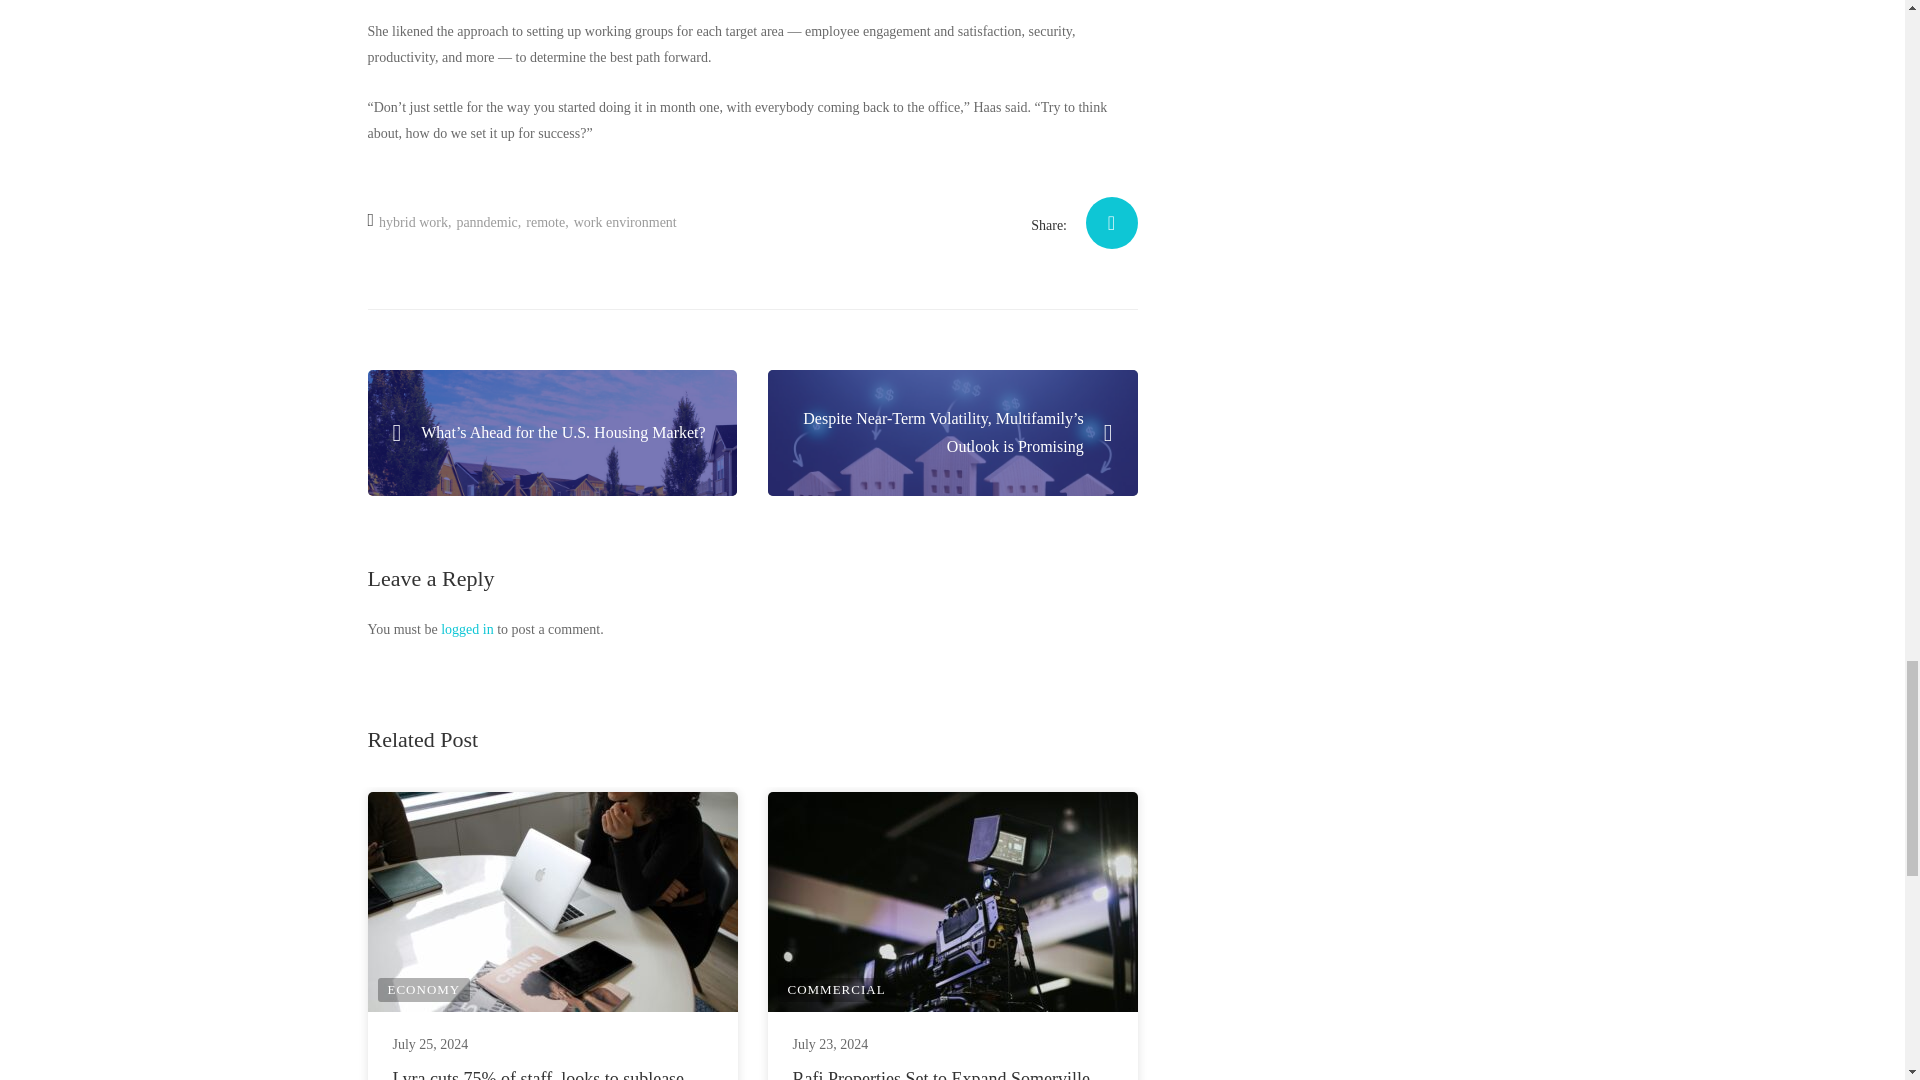  What do you see at coordinates (424, 990) in the screenshot?
I see `Economy` at bounding box center [424, 990].